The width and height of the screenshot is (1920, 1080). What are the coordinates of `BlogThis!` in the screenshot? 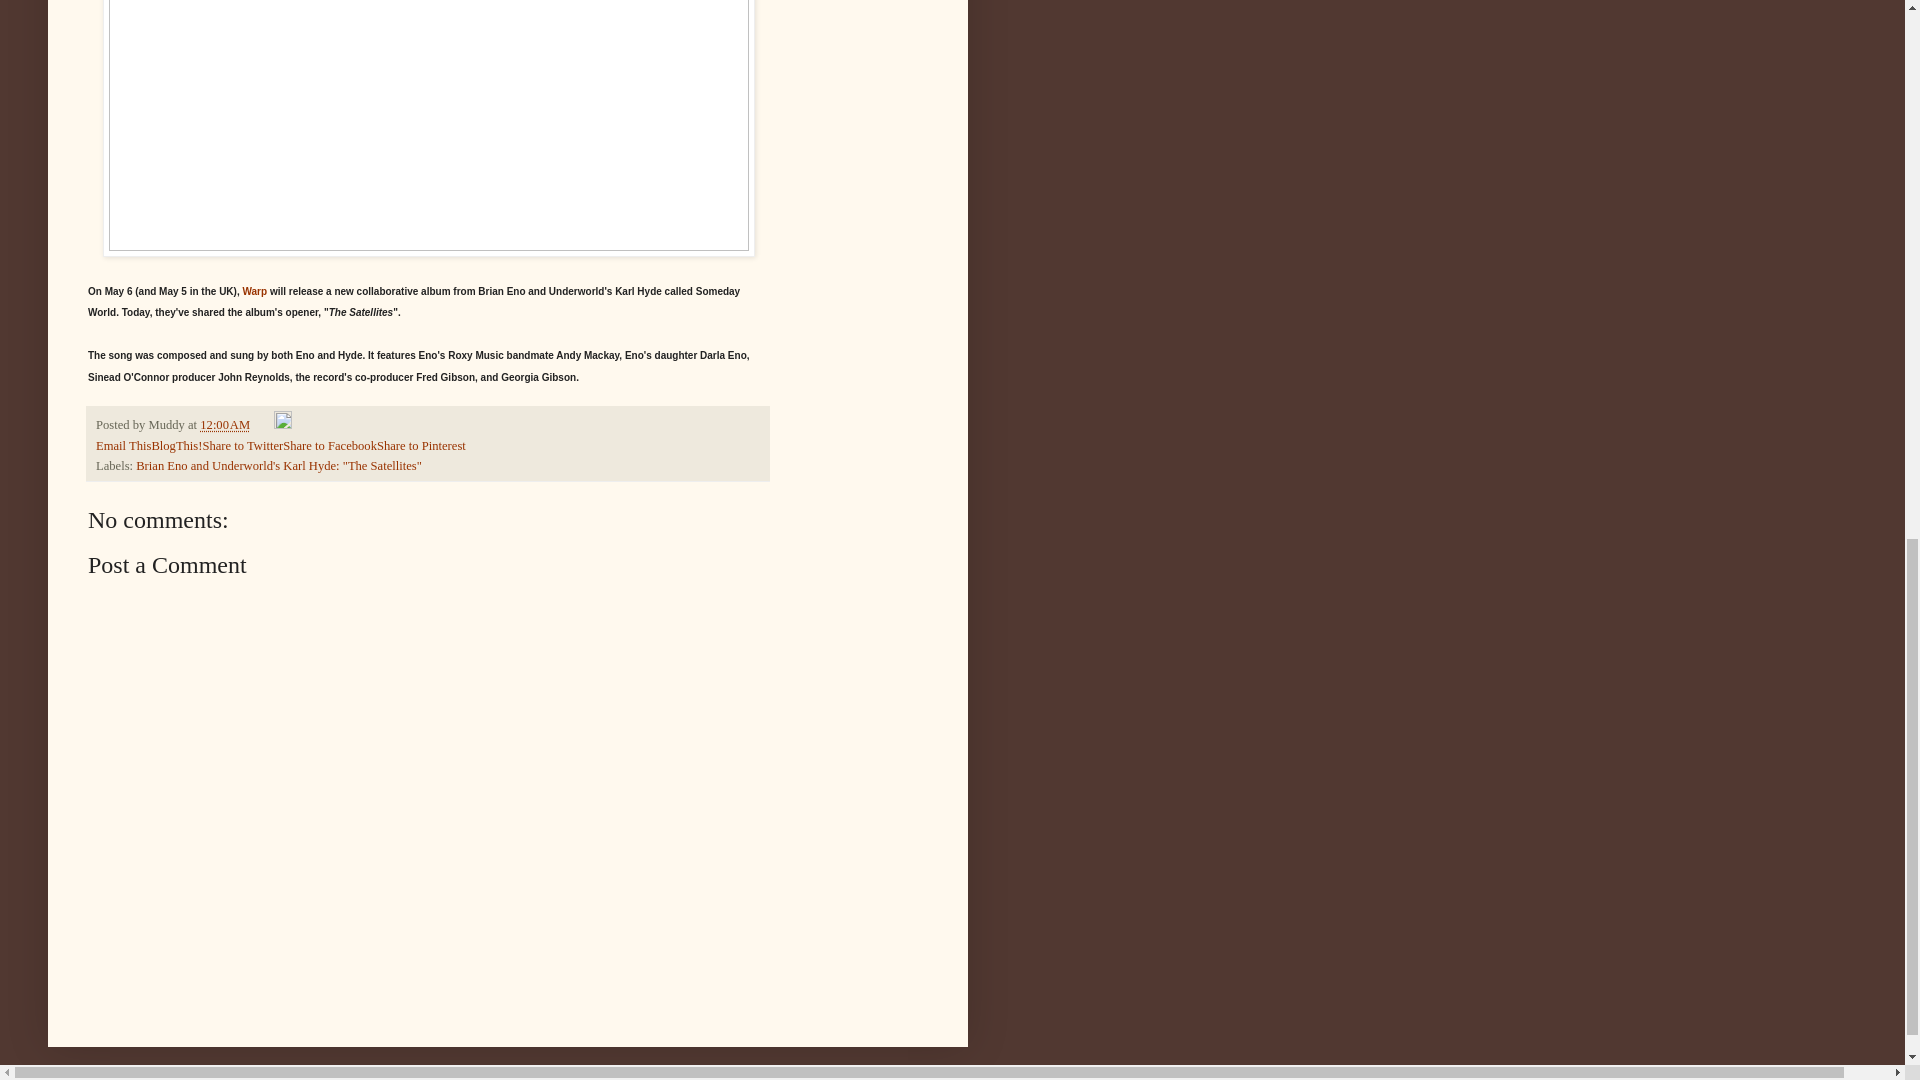 It's located at (176, 445).